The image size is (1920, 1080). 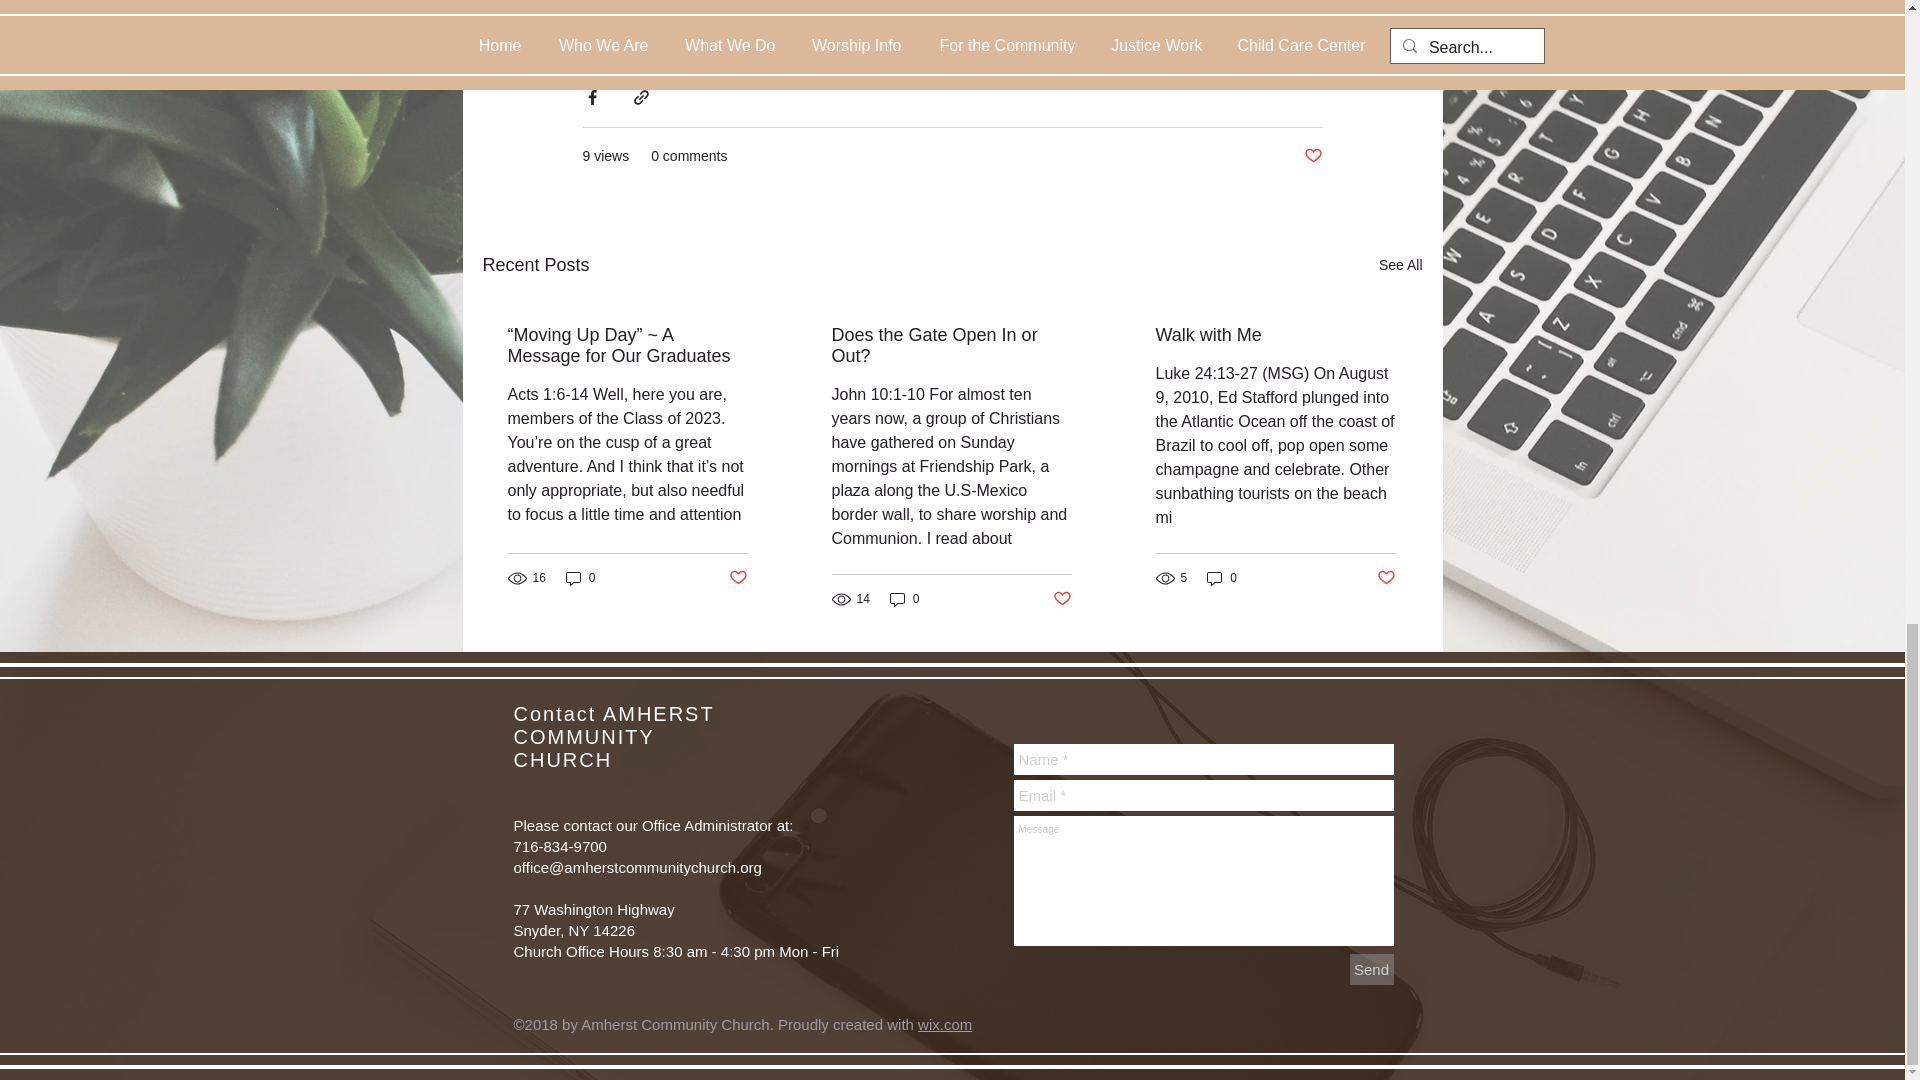 What do you see at coordinates (1386, 577) in the screenshot?
I see `Post not marked as liked` at bounding box center [1386, 577].